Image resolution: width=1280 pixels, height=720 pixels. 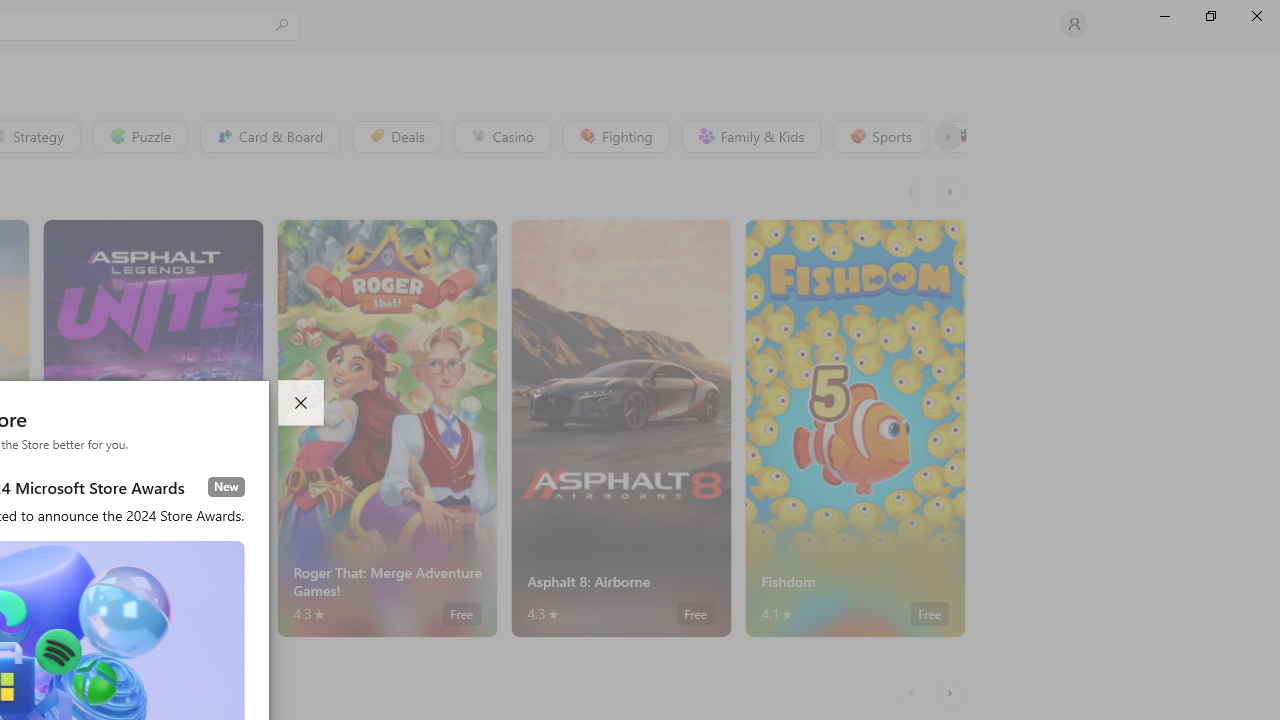 I want to click on Family & Kids, so click(x=750, y=136).